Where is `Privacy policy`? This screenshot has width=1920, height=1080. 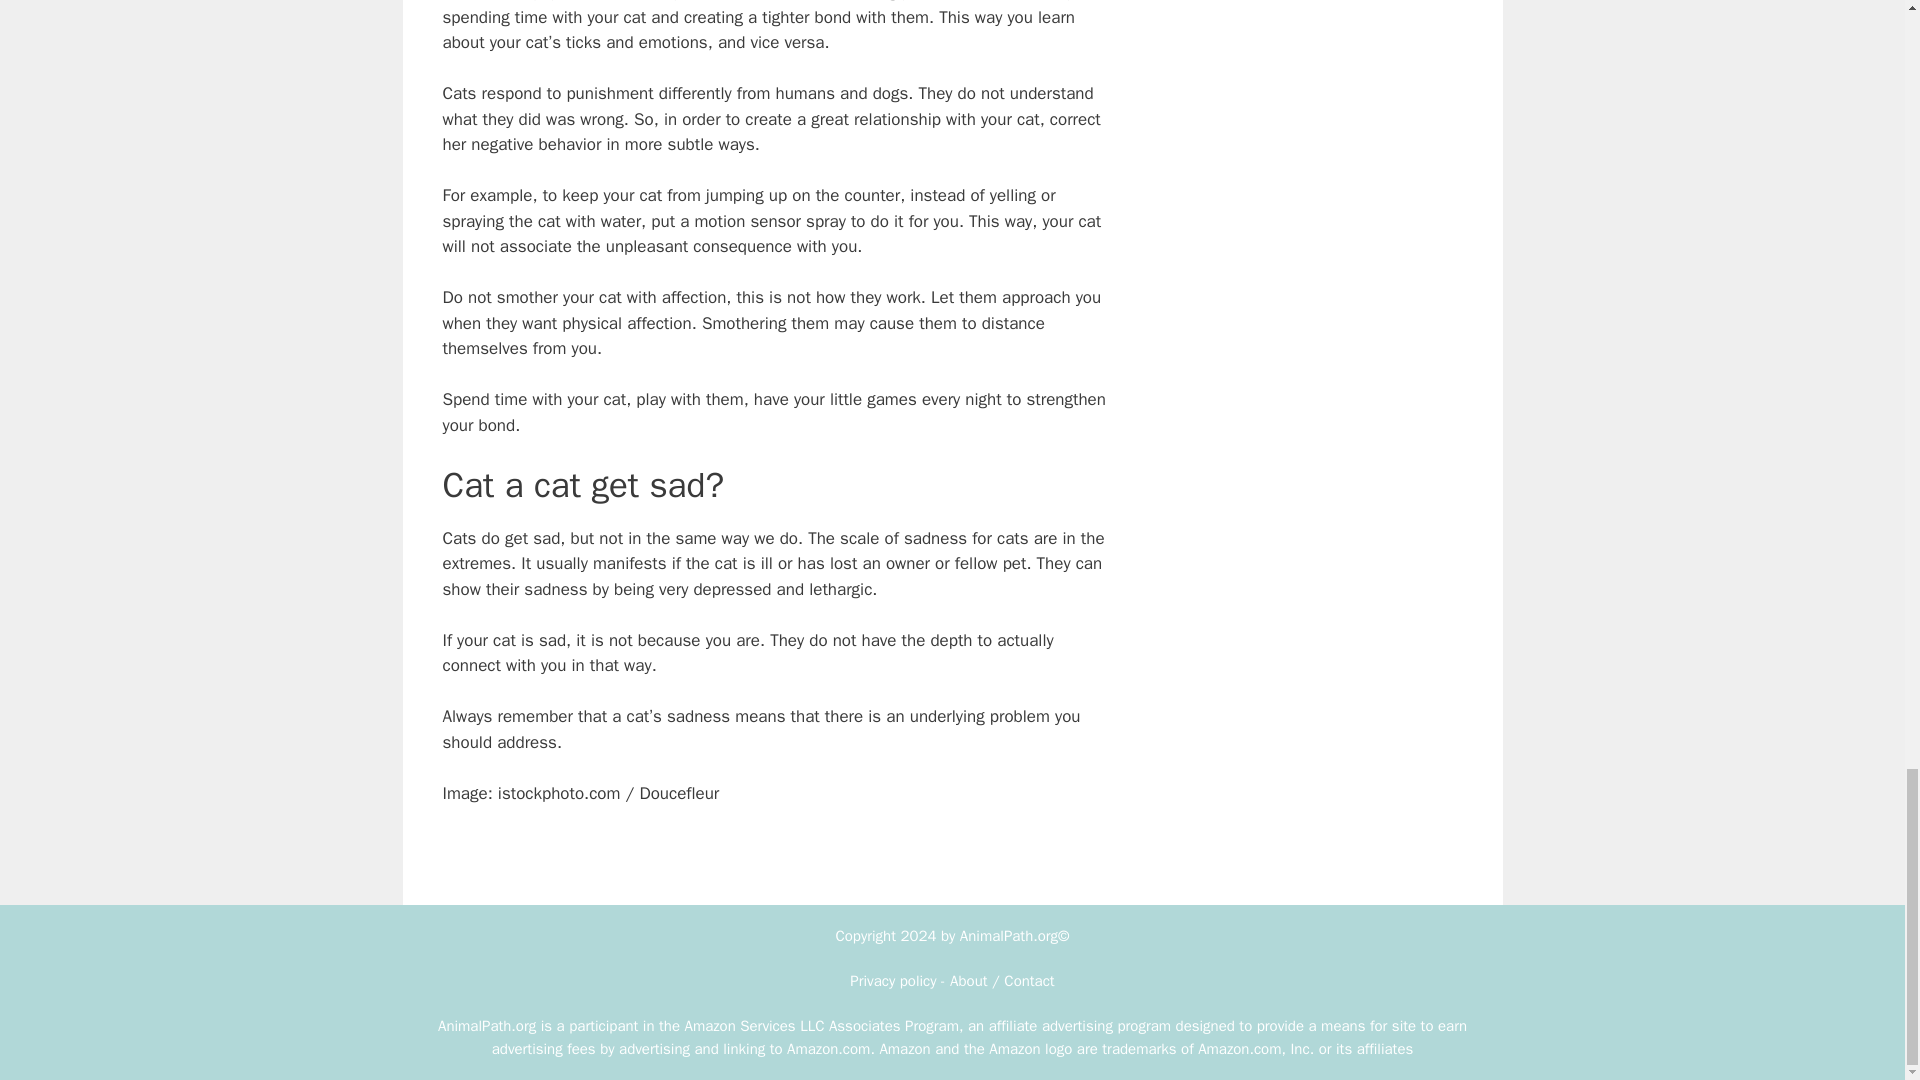
Privacy policy is located at coordinates (893, 981).